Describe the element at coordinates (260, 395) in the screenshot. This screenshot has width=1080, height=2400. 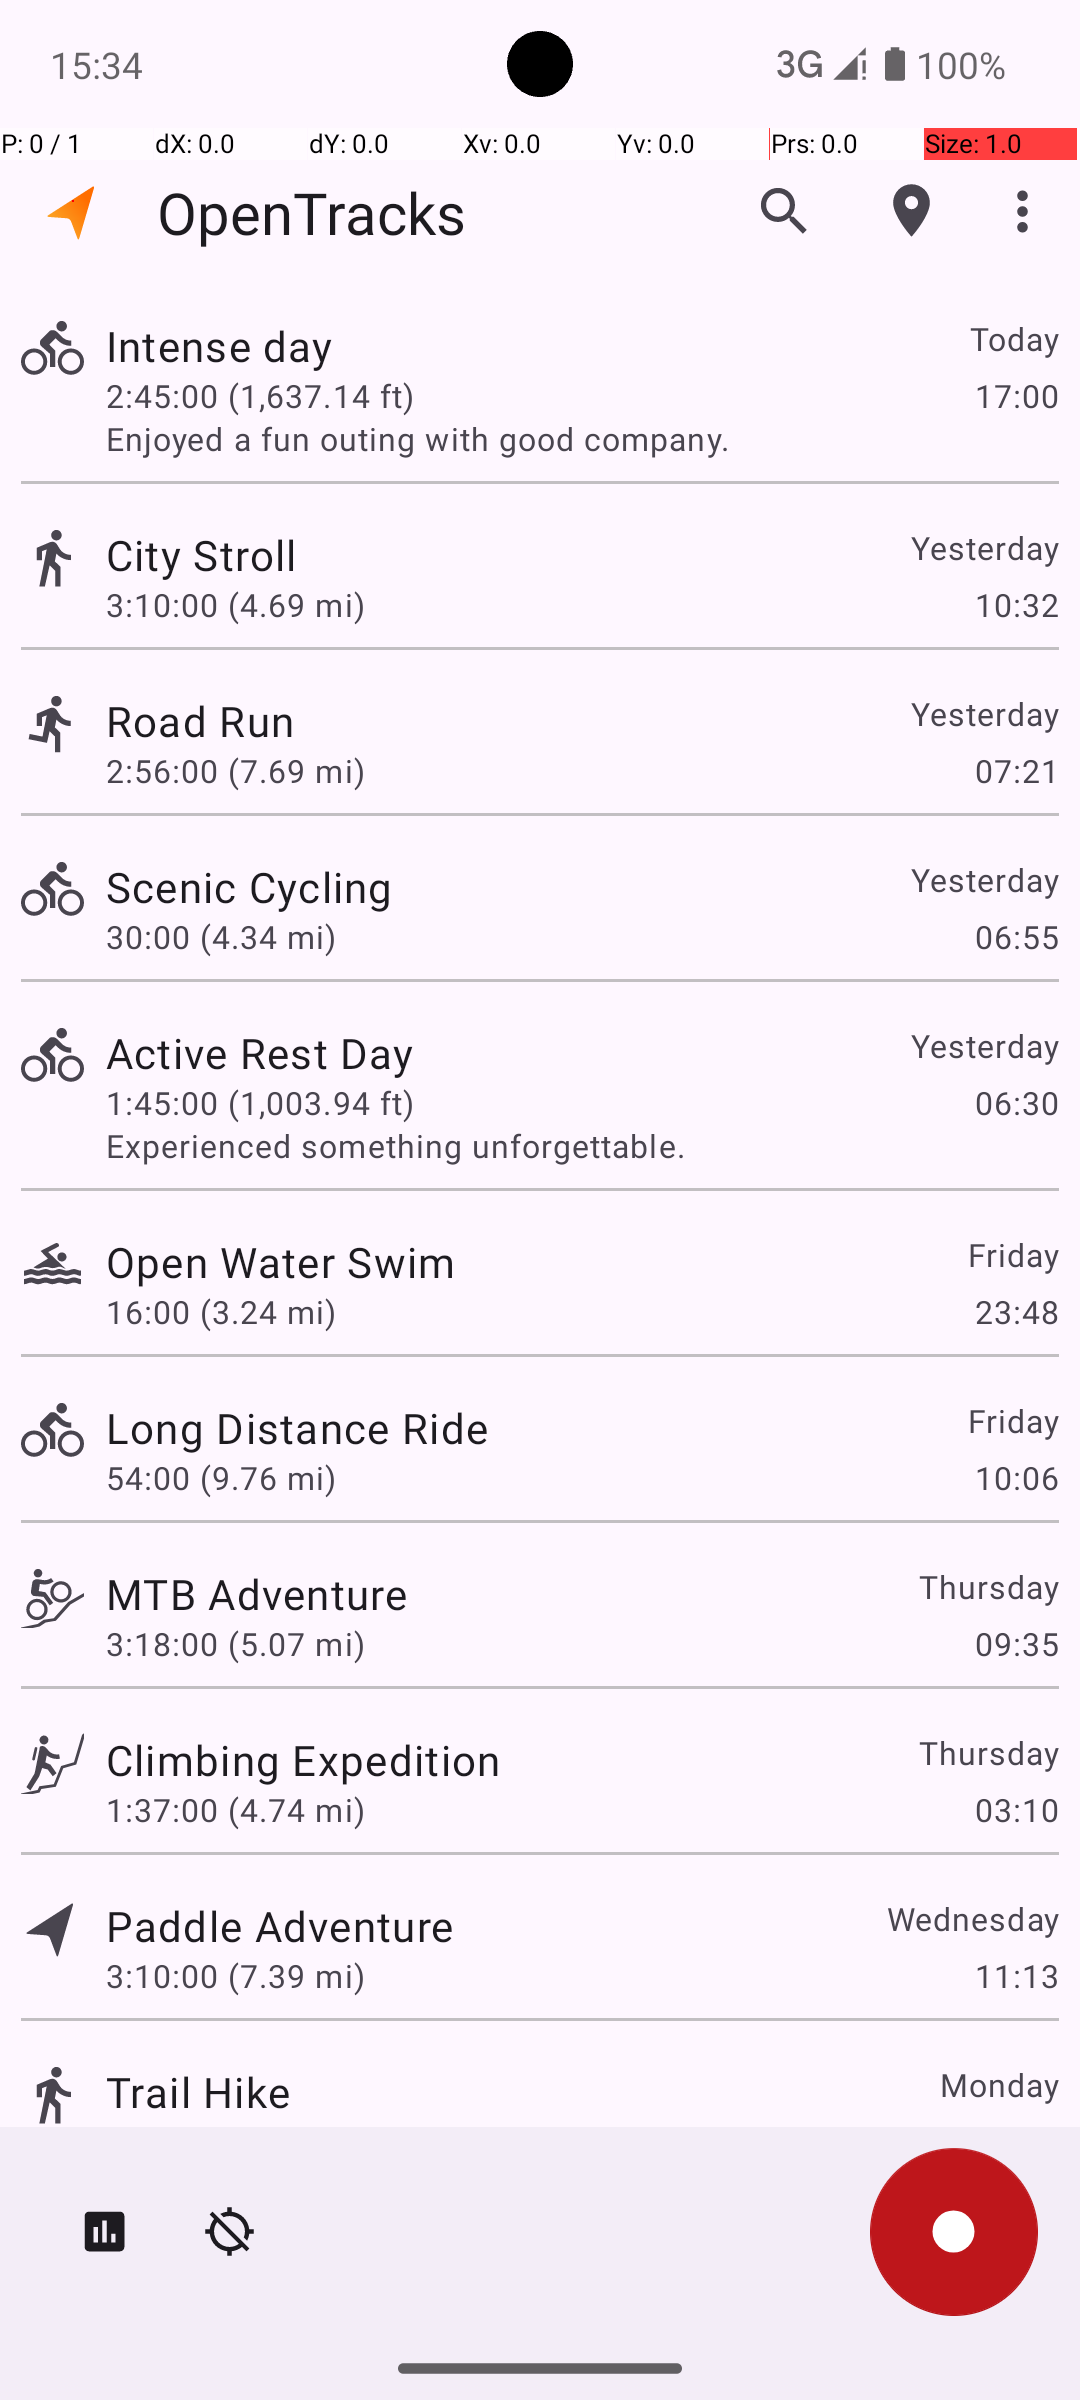
I see `2:45:00 (1,637.14 ft)` at that location.